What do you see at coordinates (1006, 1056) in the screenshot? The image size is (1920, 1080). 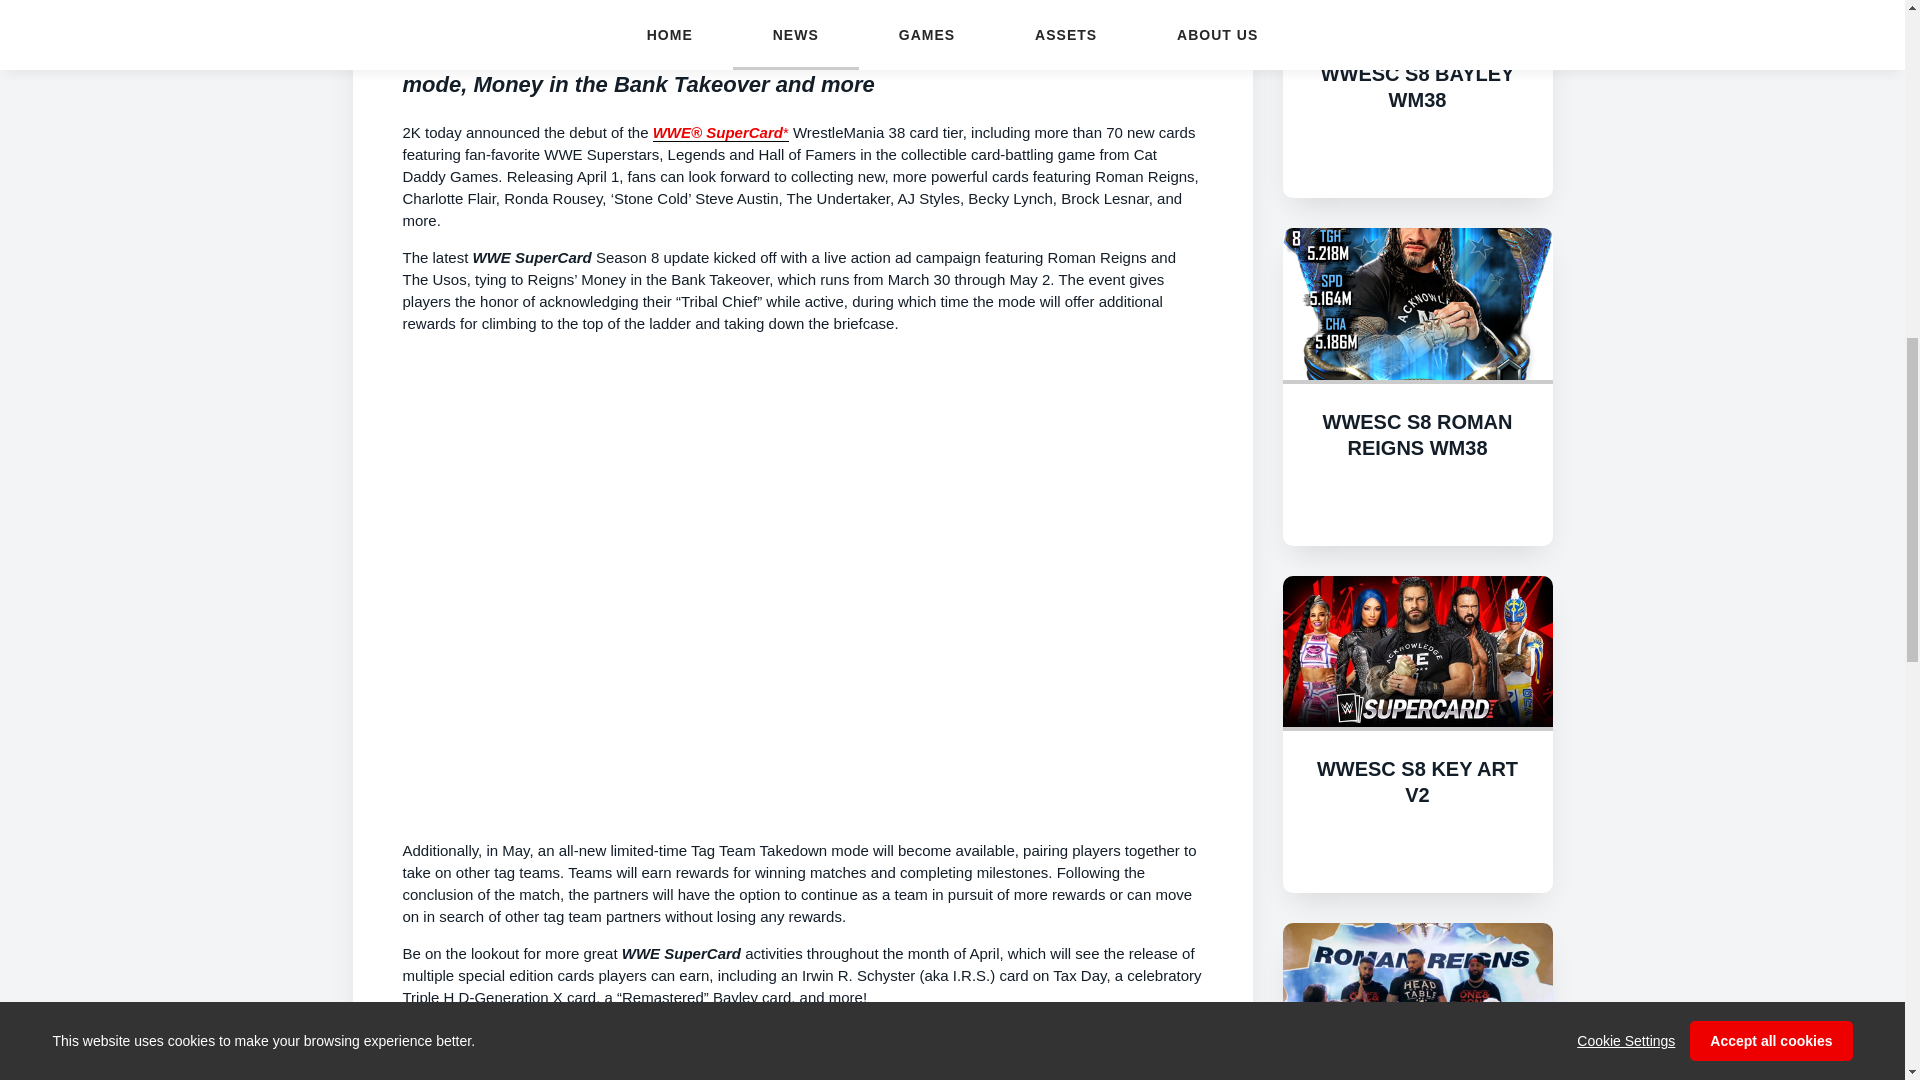 I see `YouTube` at bounding box center [1006, 1056].